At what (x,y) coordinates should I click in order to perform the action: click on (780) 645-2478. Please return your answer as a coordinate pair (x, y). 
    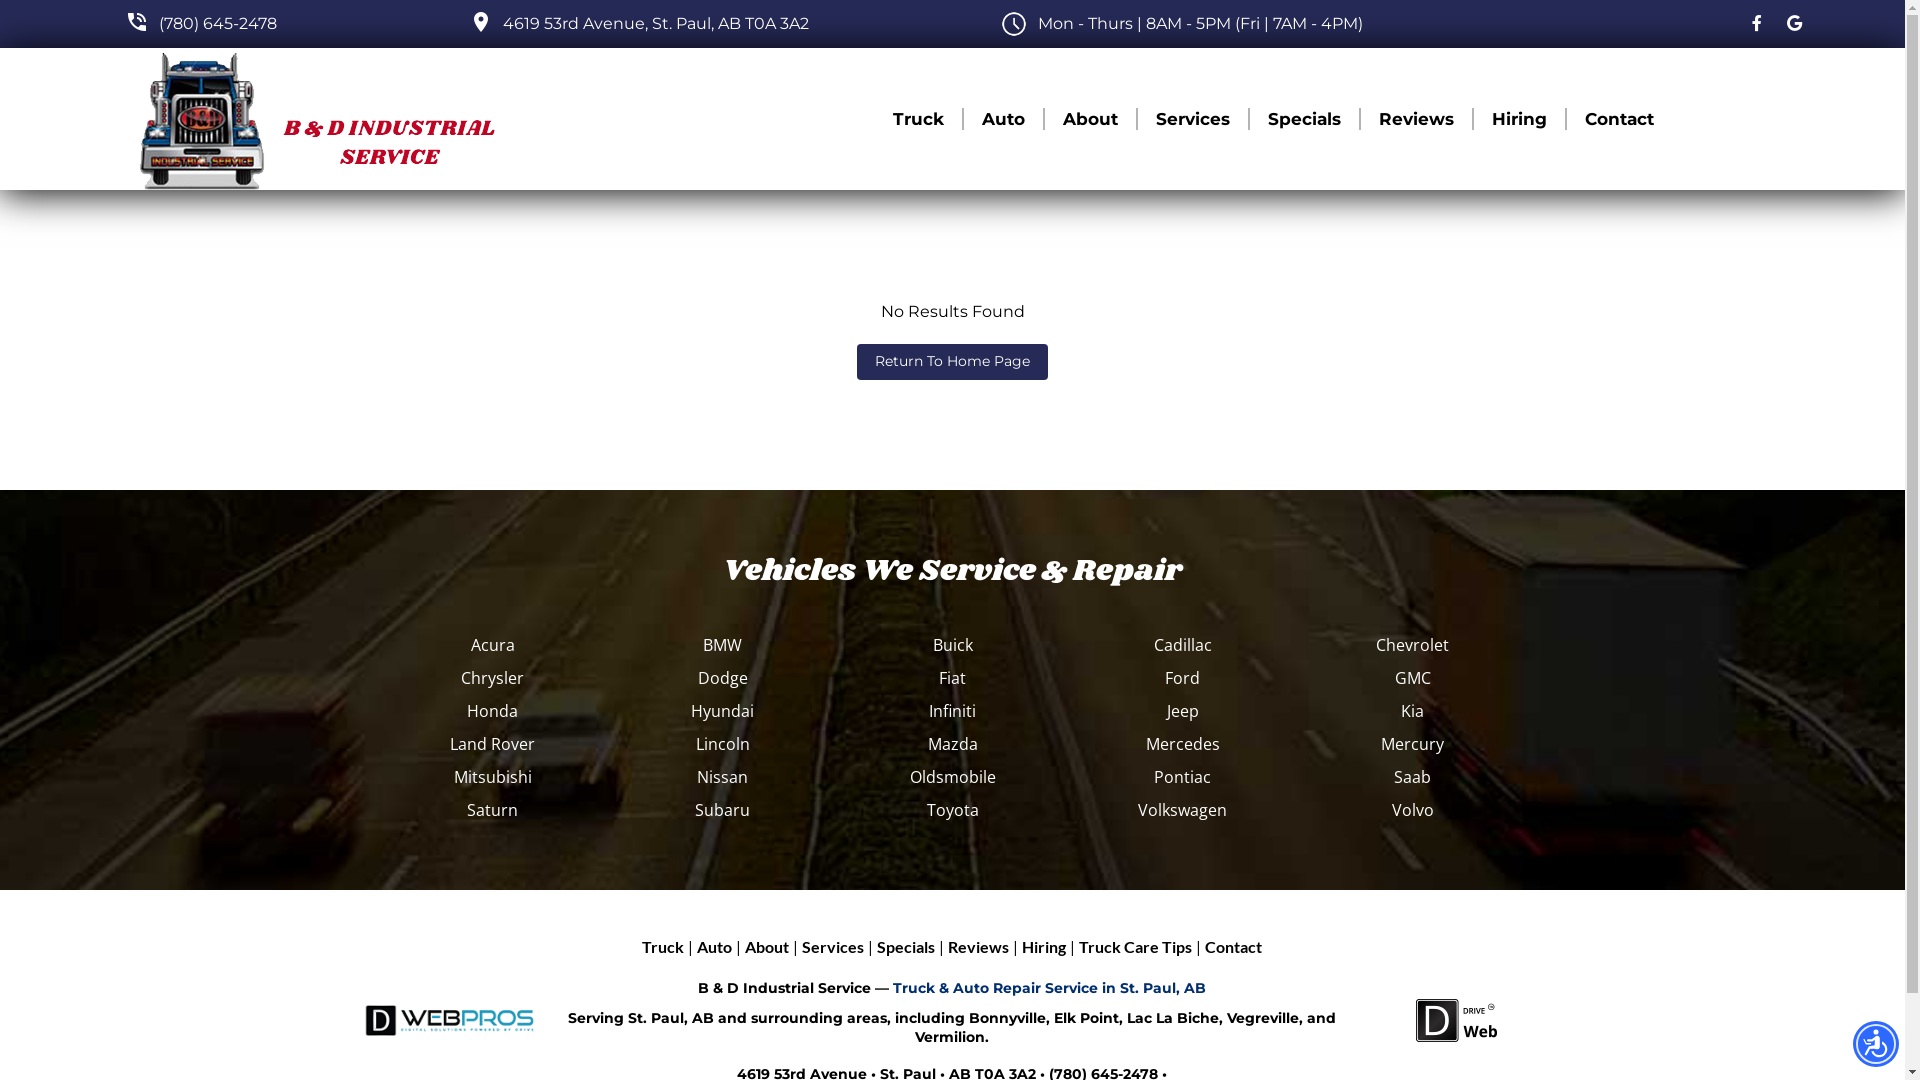
    Looking at the image, I should click on (218, 24).